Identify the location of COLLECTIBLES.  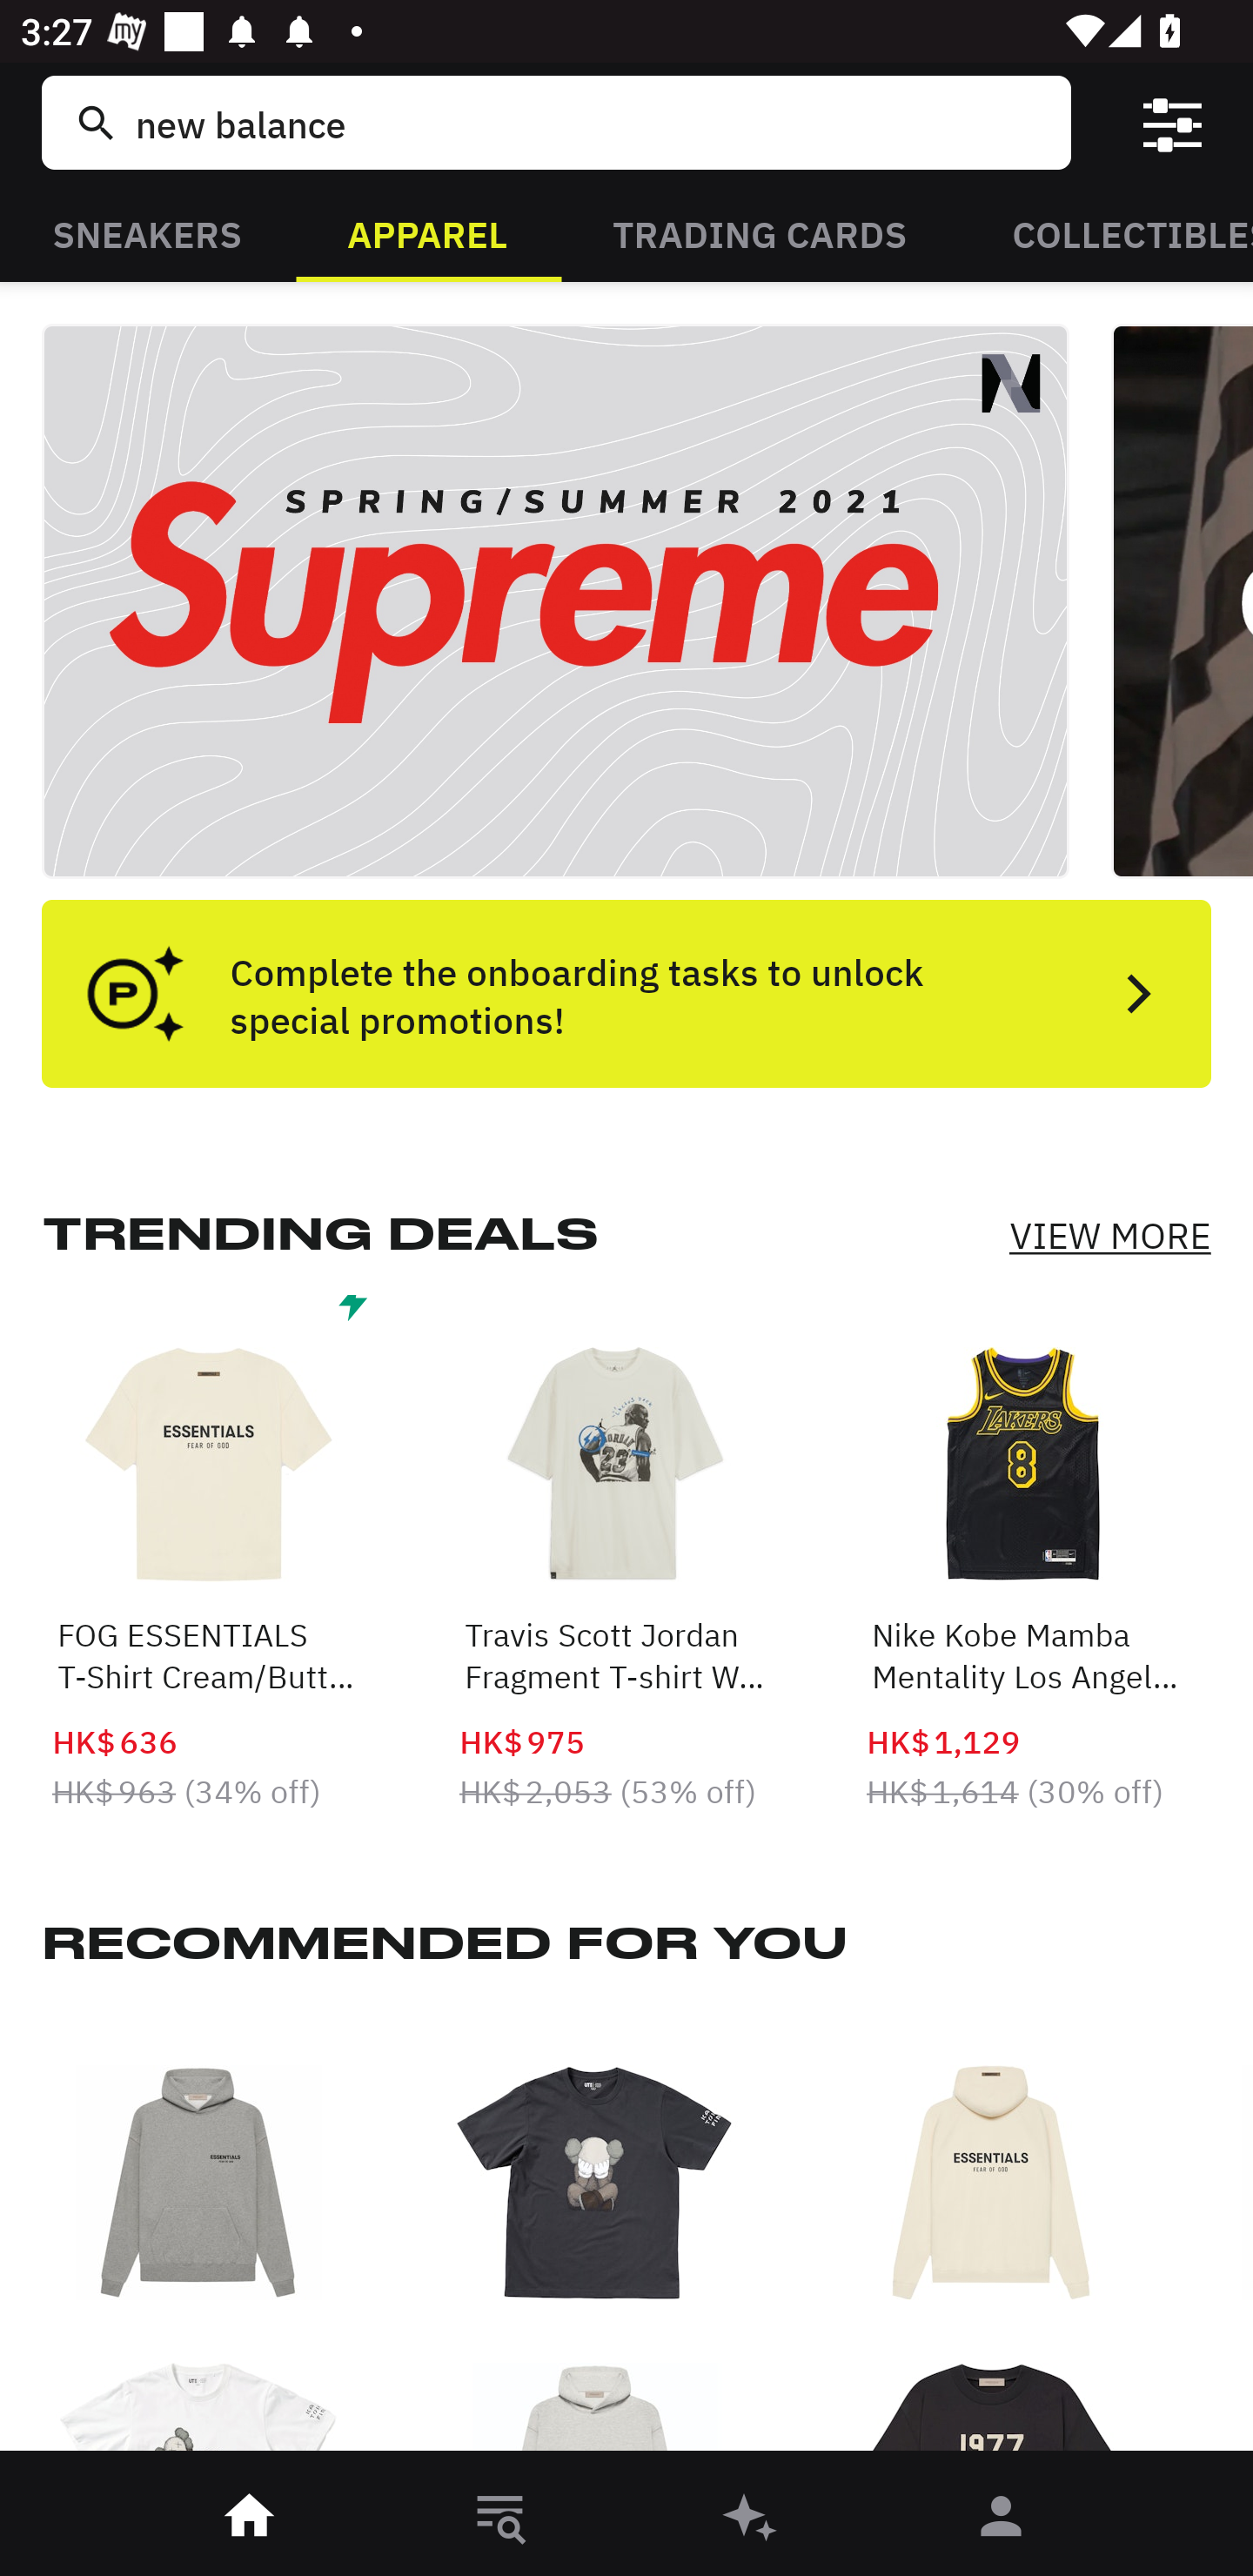
(1107, 231).